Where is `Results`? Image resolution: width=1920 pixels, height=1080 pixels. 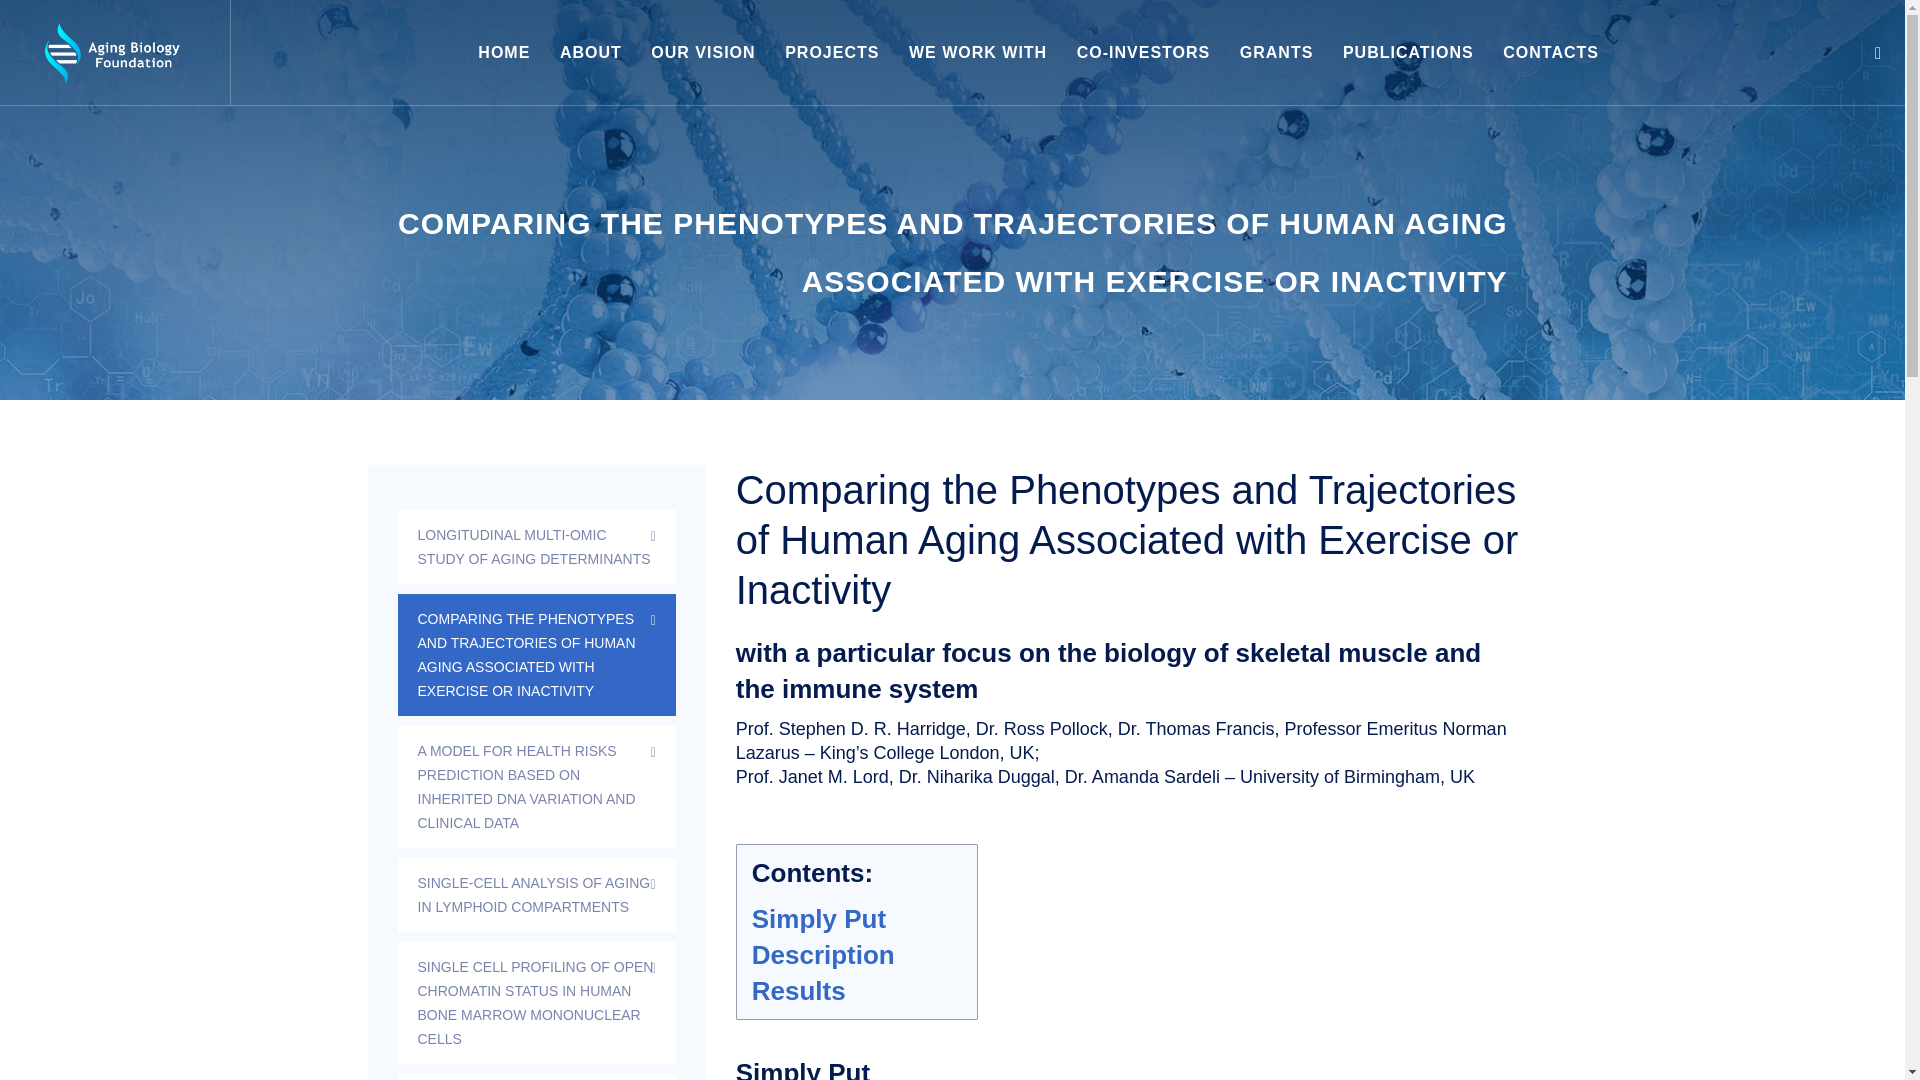 Results is located at coordinates (799, 990).